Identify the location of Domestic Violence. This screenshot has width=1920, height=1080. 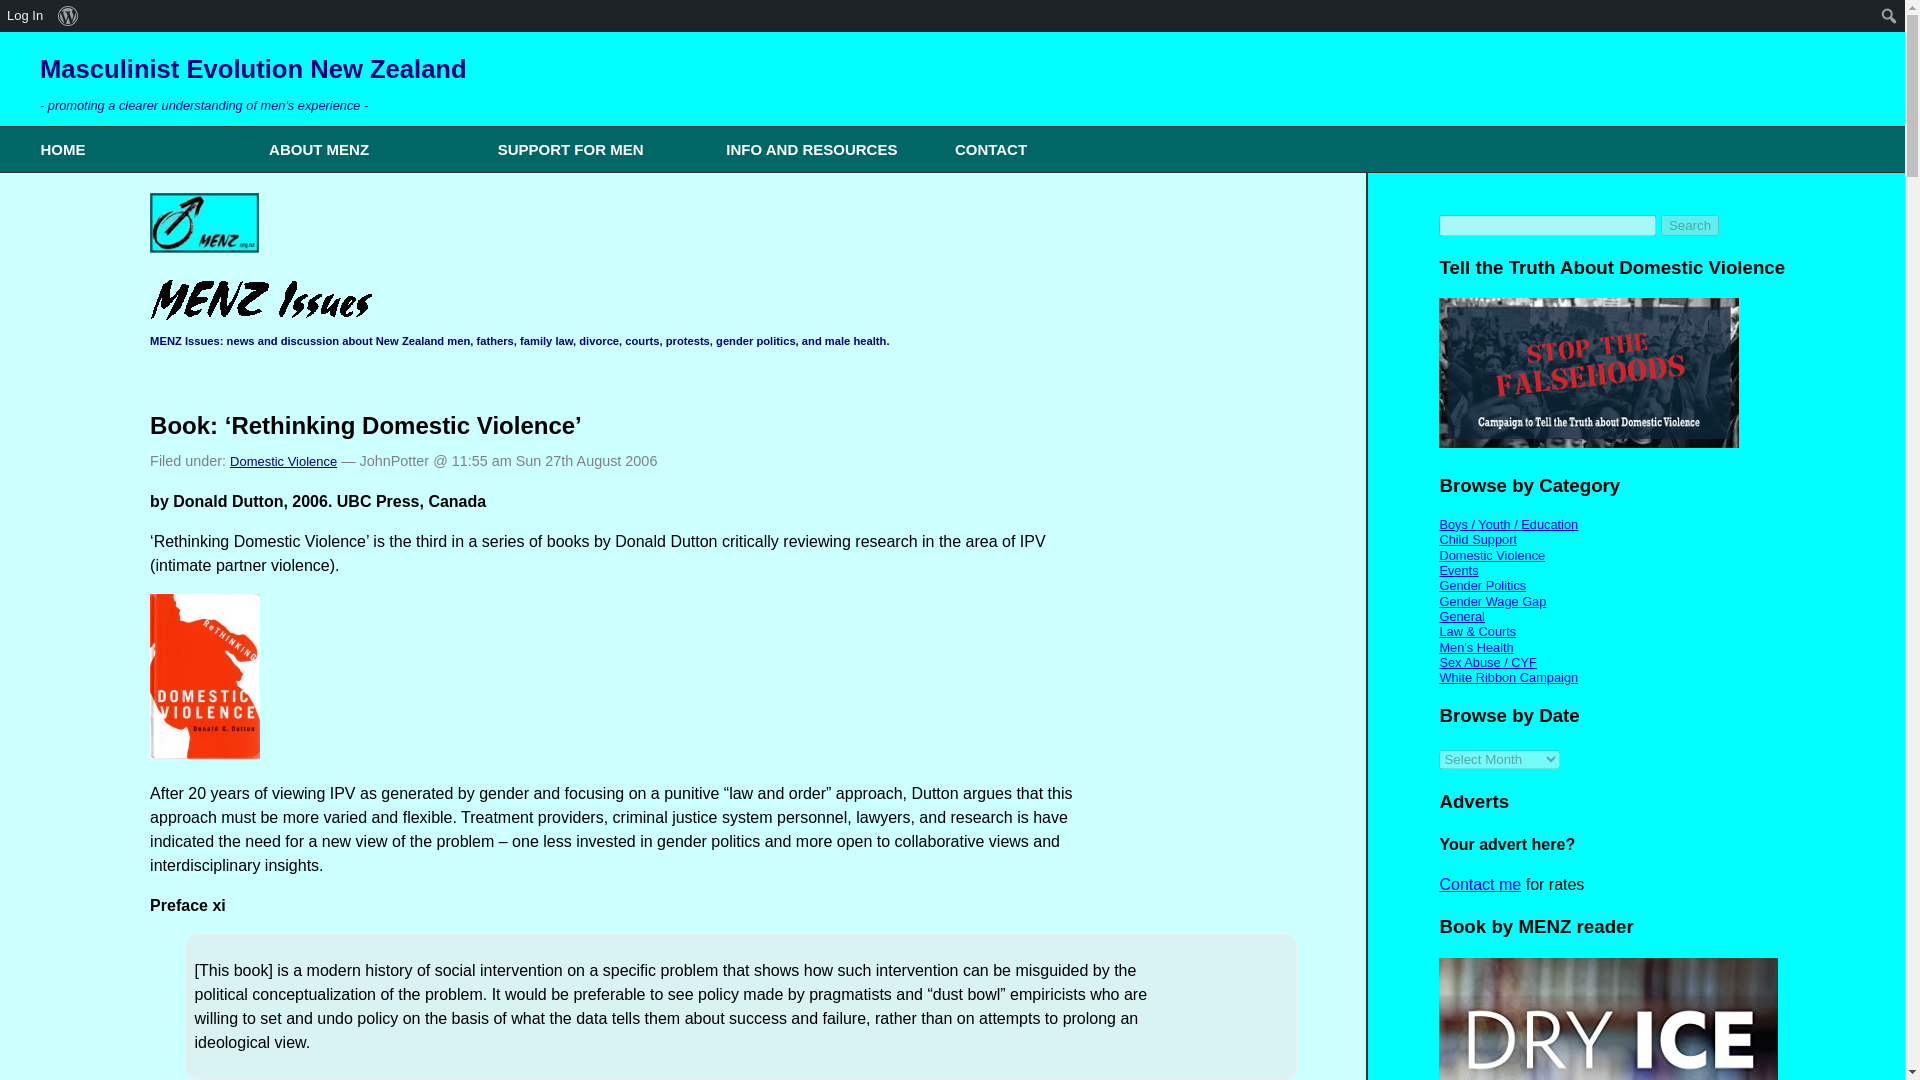
(284, 460).